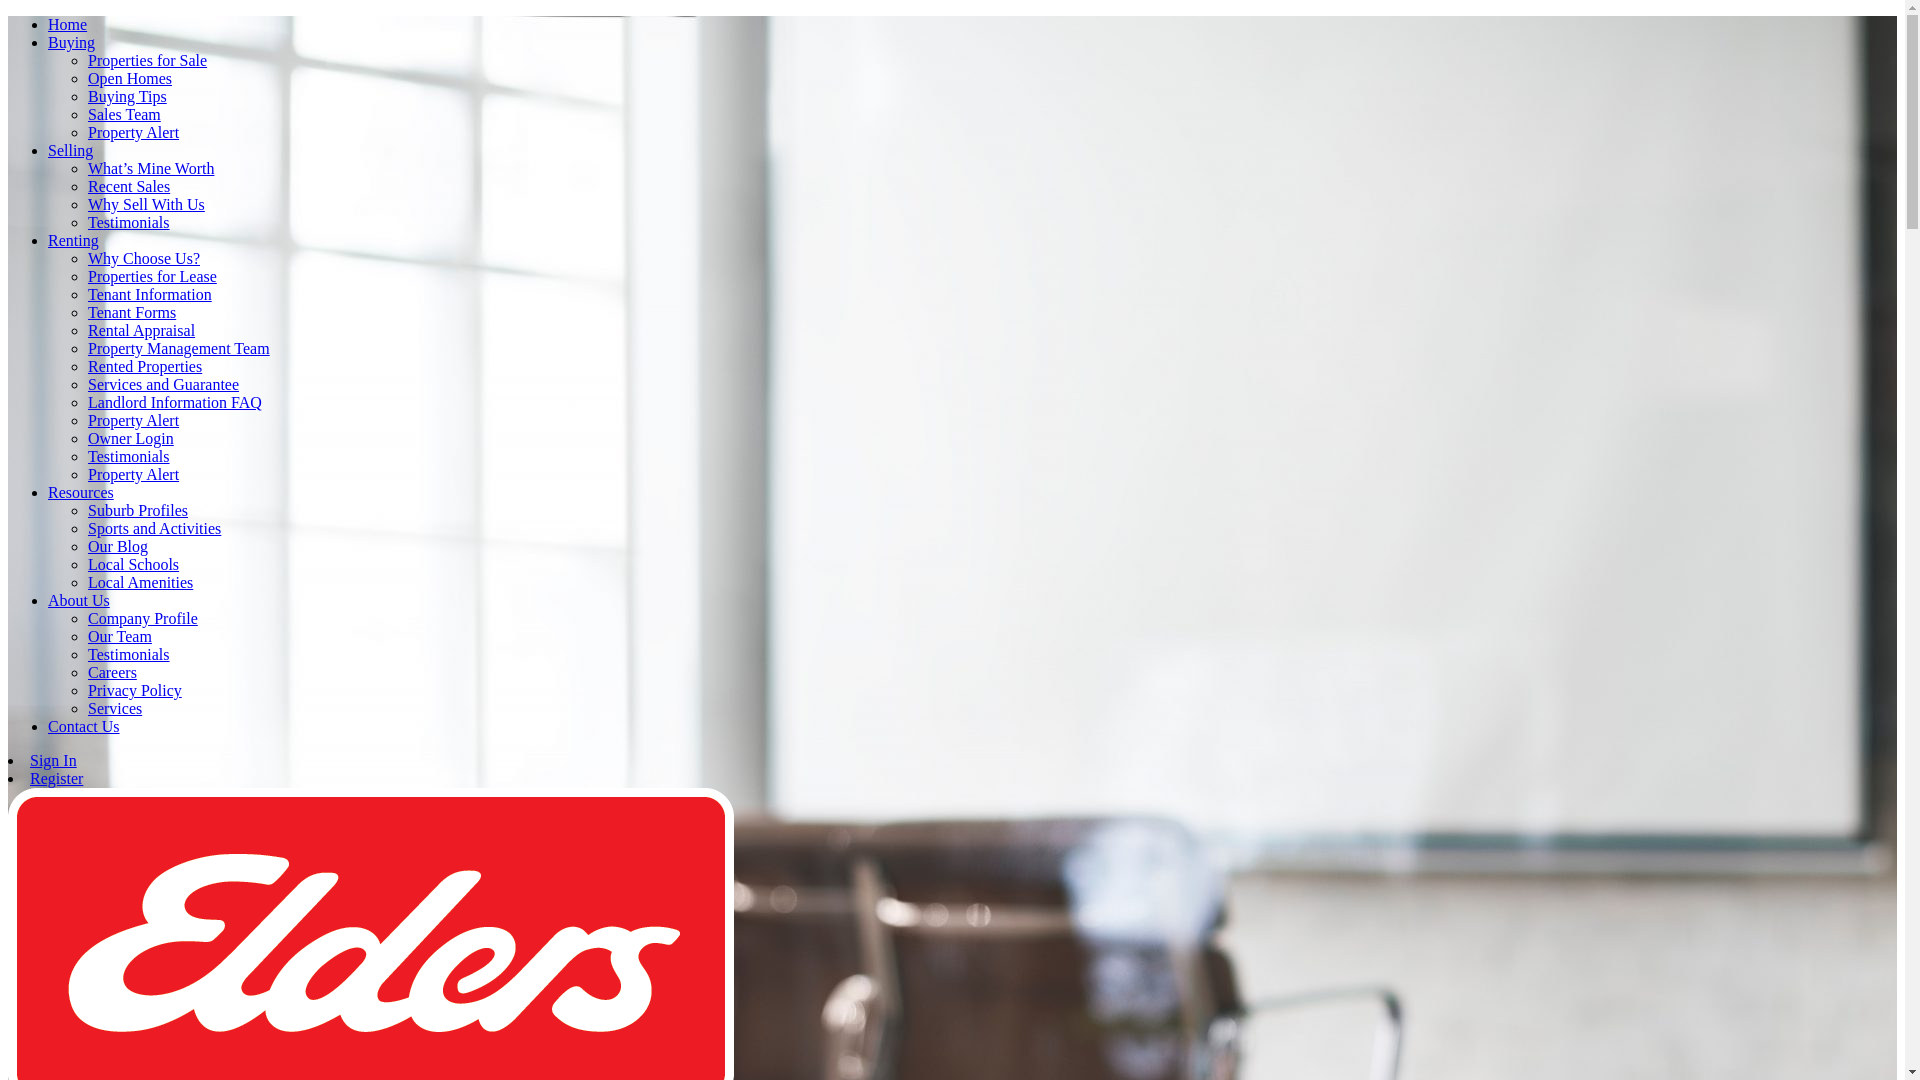 The image size is (1920, 1080). Describe the element at coordinates (179, 348) in the screenshot. I see `Property Management Team` at that location.